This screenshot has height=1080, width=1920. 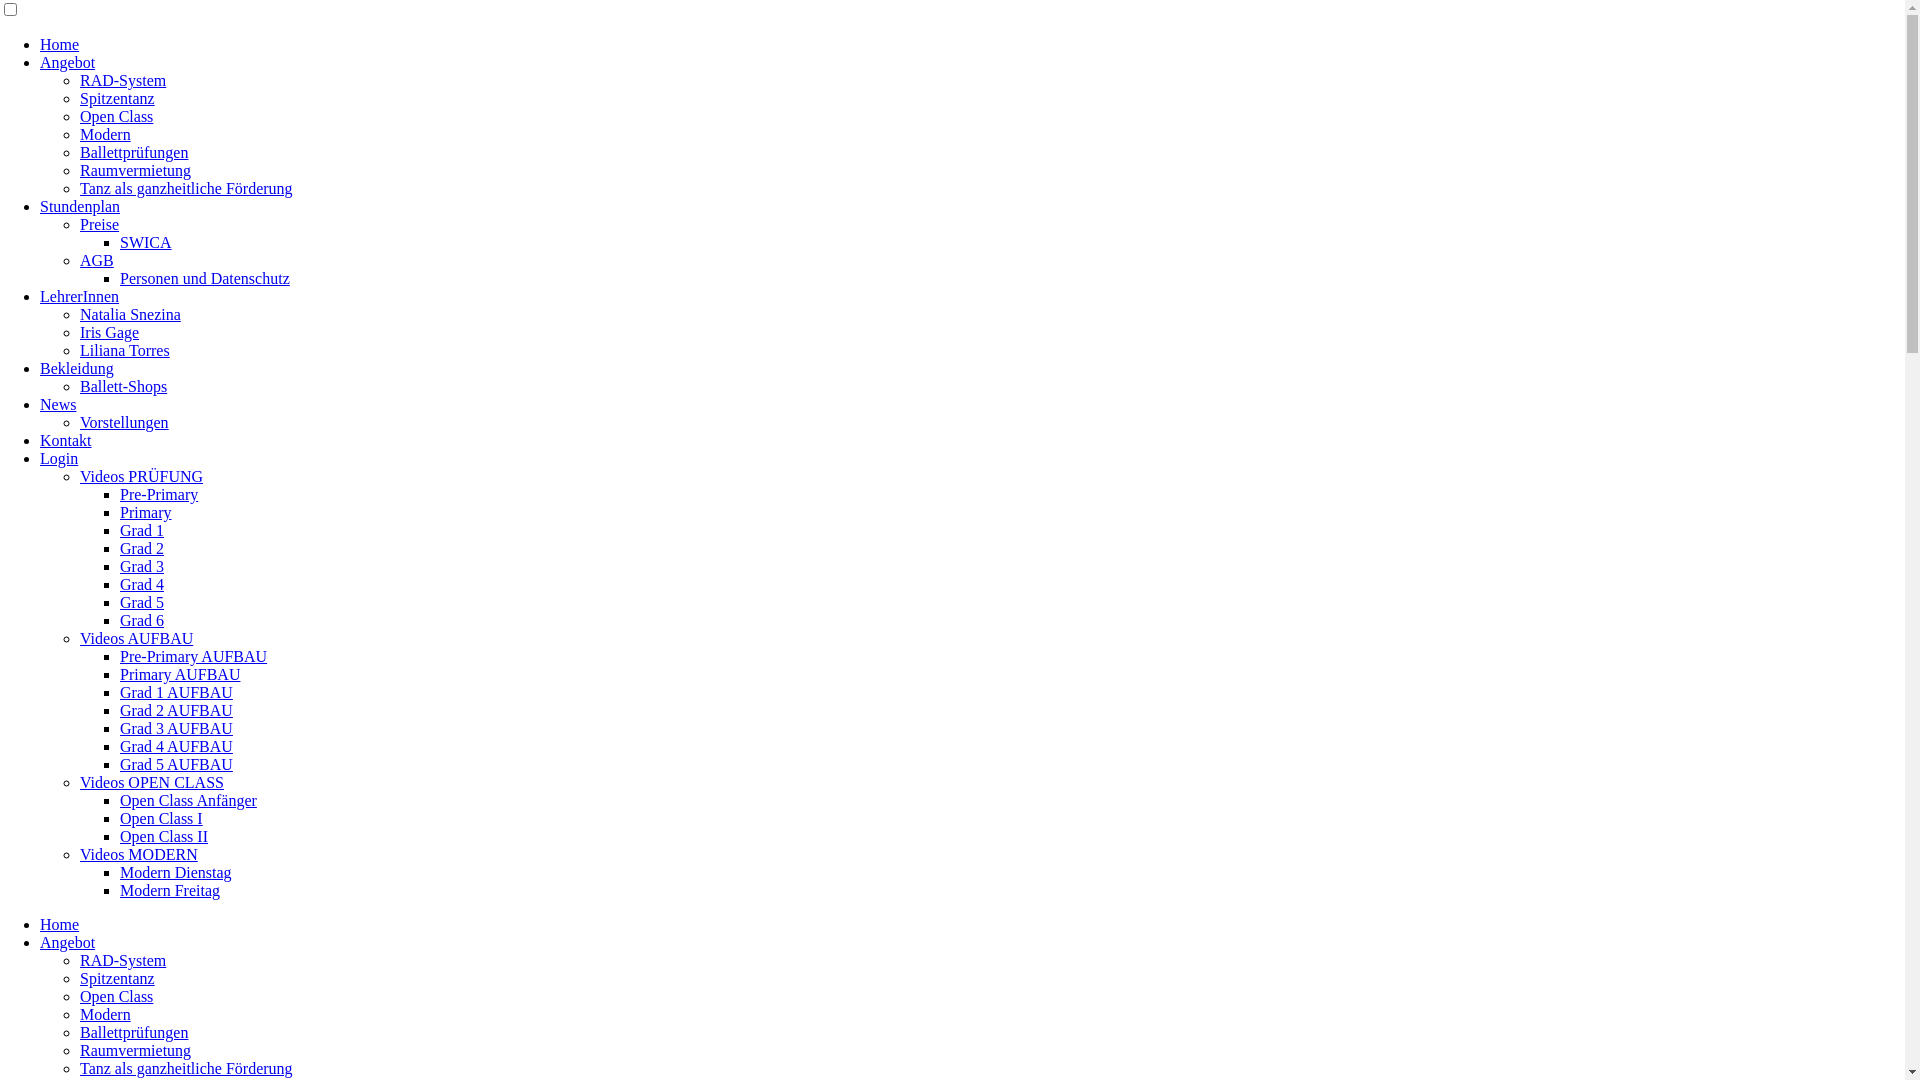 What do you see at coordinates (60, 924) in the screenshot?
I see `Home` at bounding box center [60, 924].